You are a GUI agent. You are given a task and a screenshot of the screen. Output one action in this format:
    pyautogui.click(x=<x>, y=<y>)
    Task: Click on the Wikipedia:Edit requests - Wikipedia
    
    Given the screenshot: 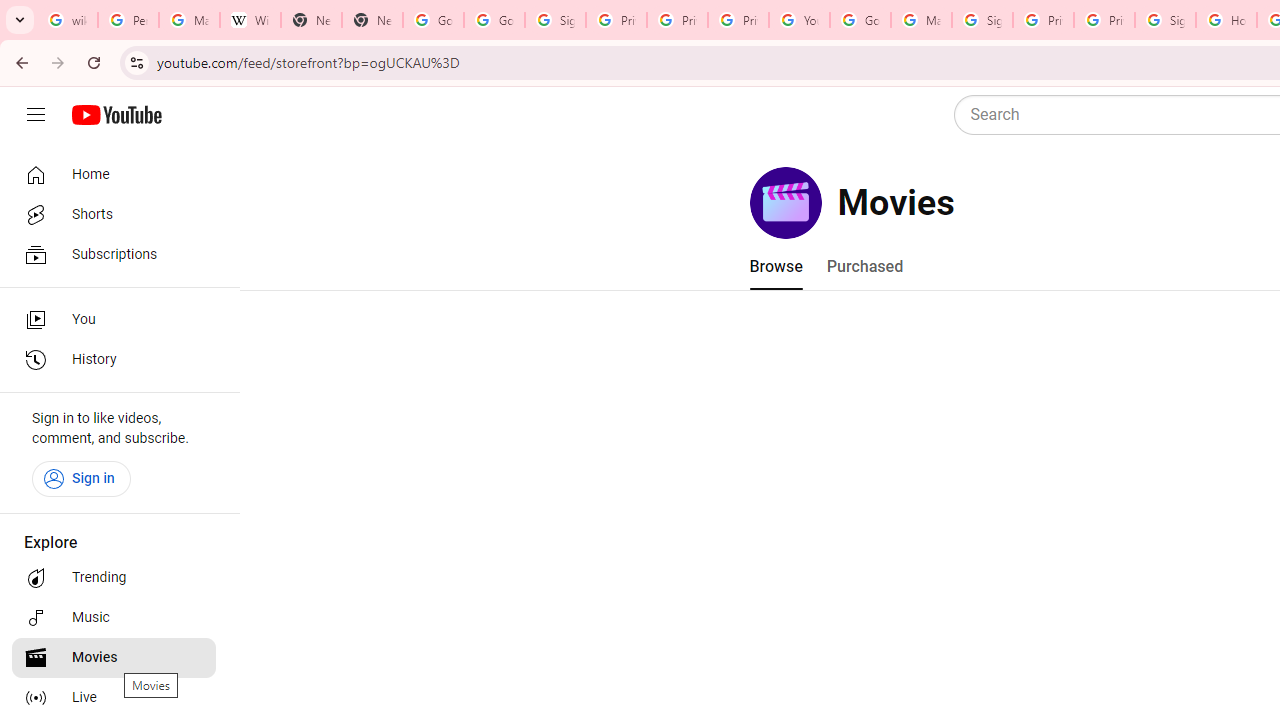 What is the action you would take?
    pyautogui.click(x=250, y=20)
    